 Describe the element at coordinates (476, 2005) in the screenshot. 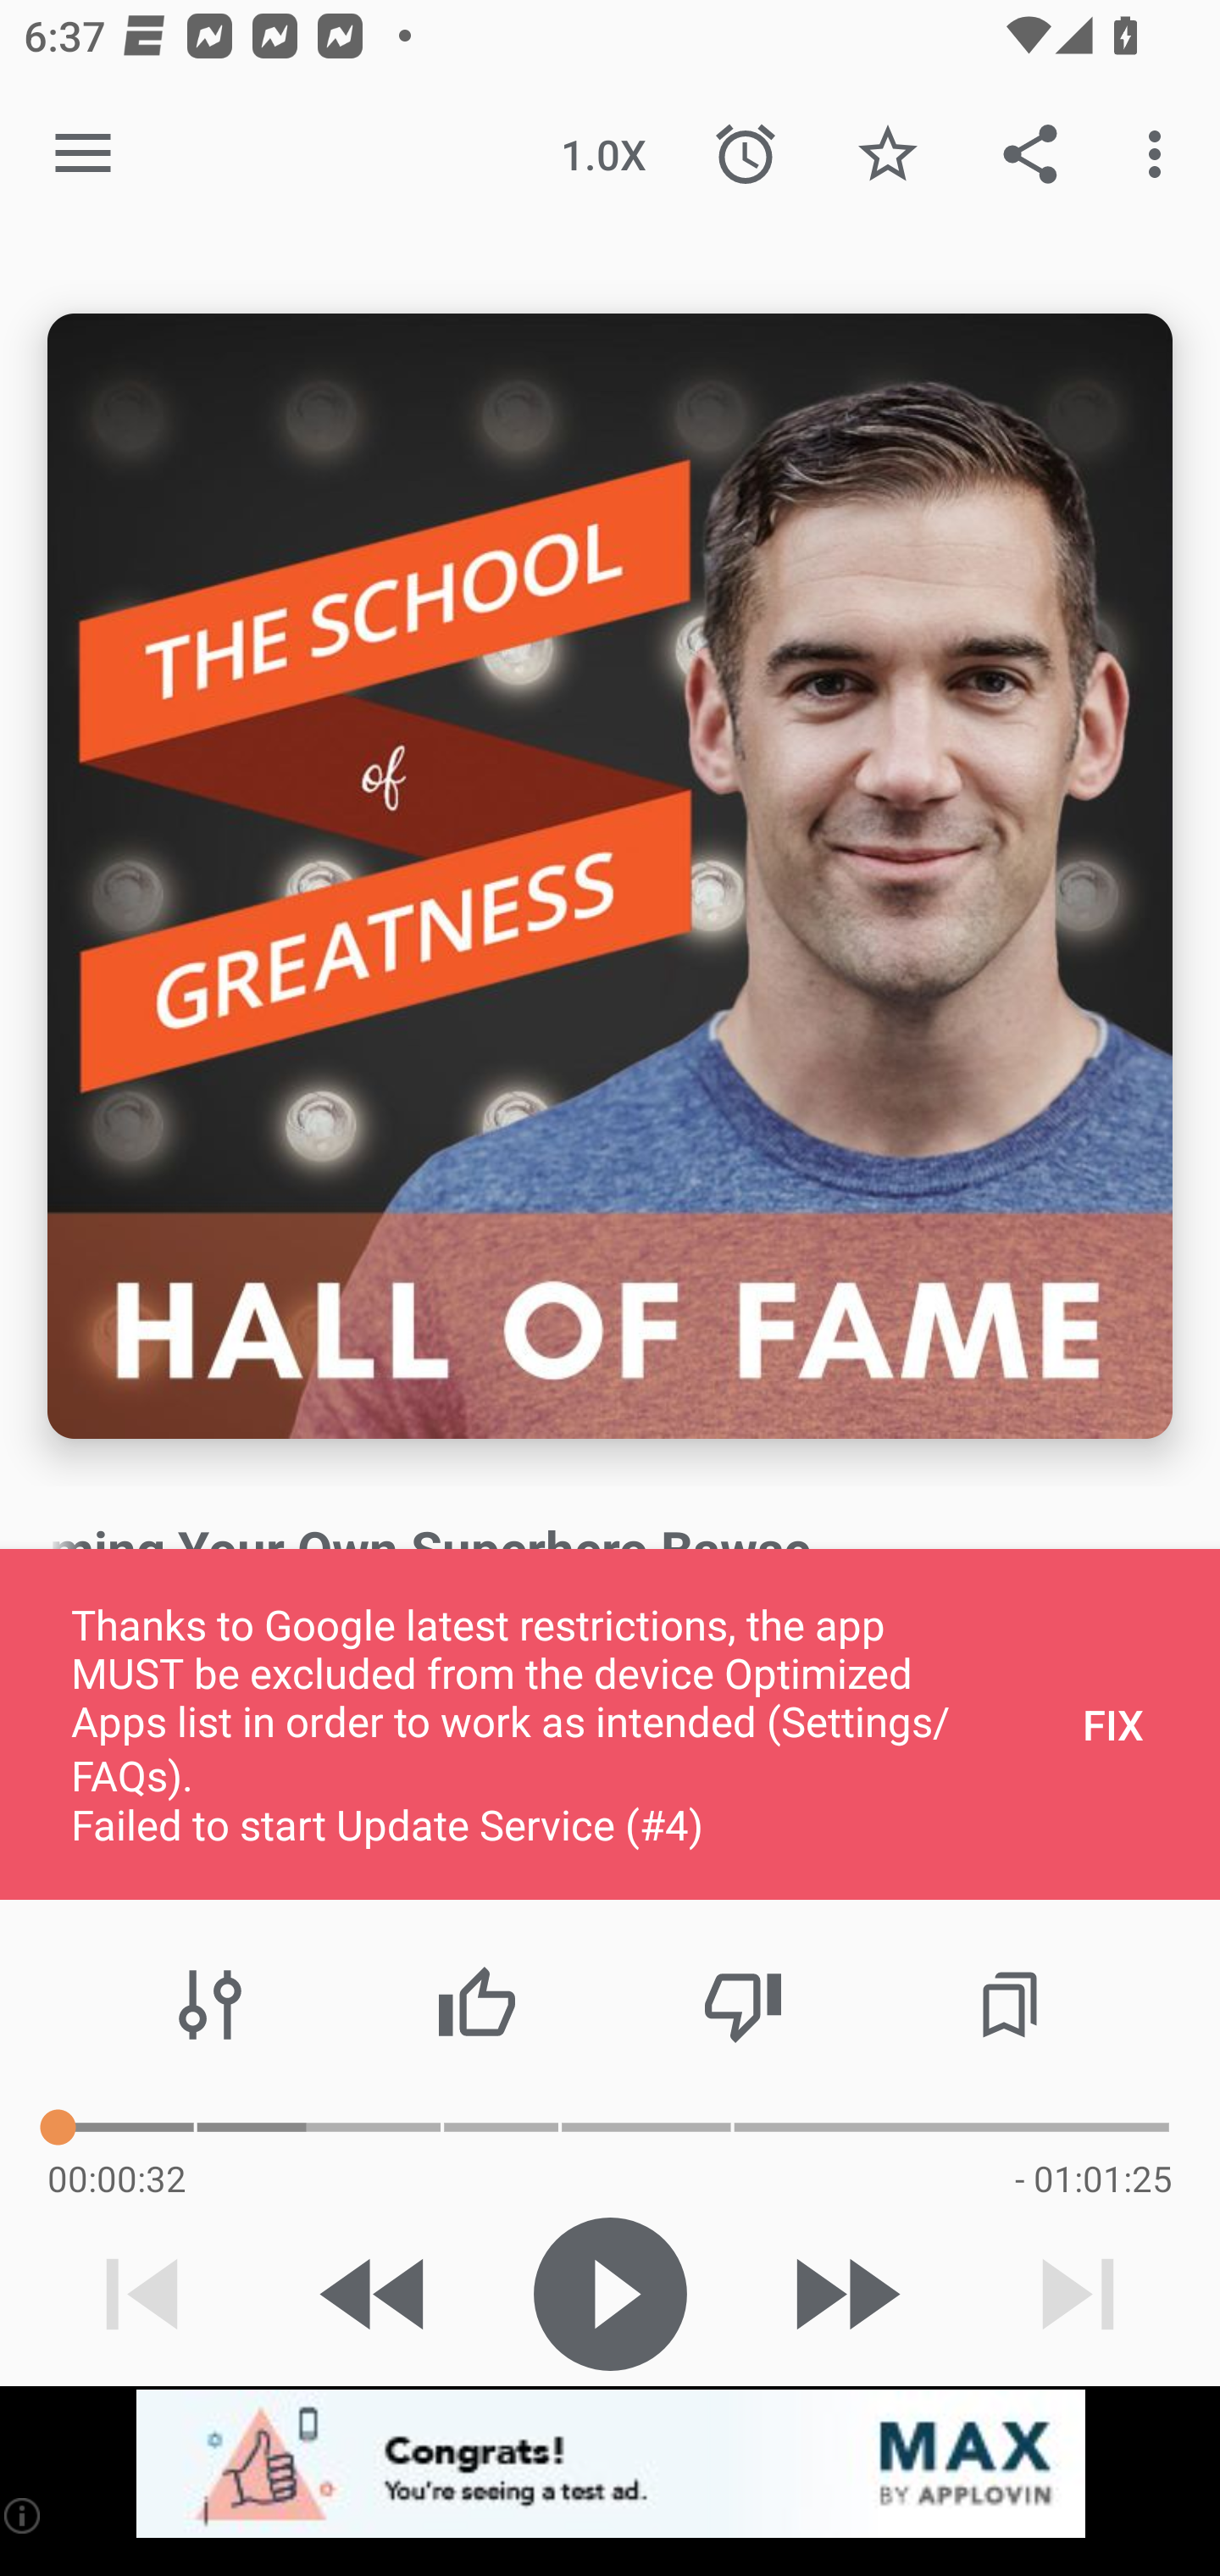

I see `Thumbs up` at that location.